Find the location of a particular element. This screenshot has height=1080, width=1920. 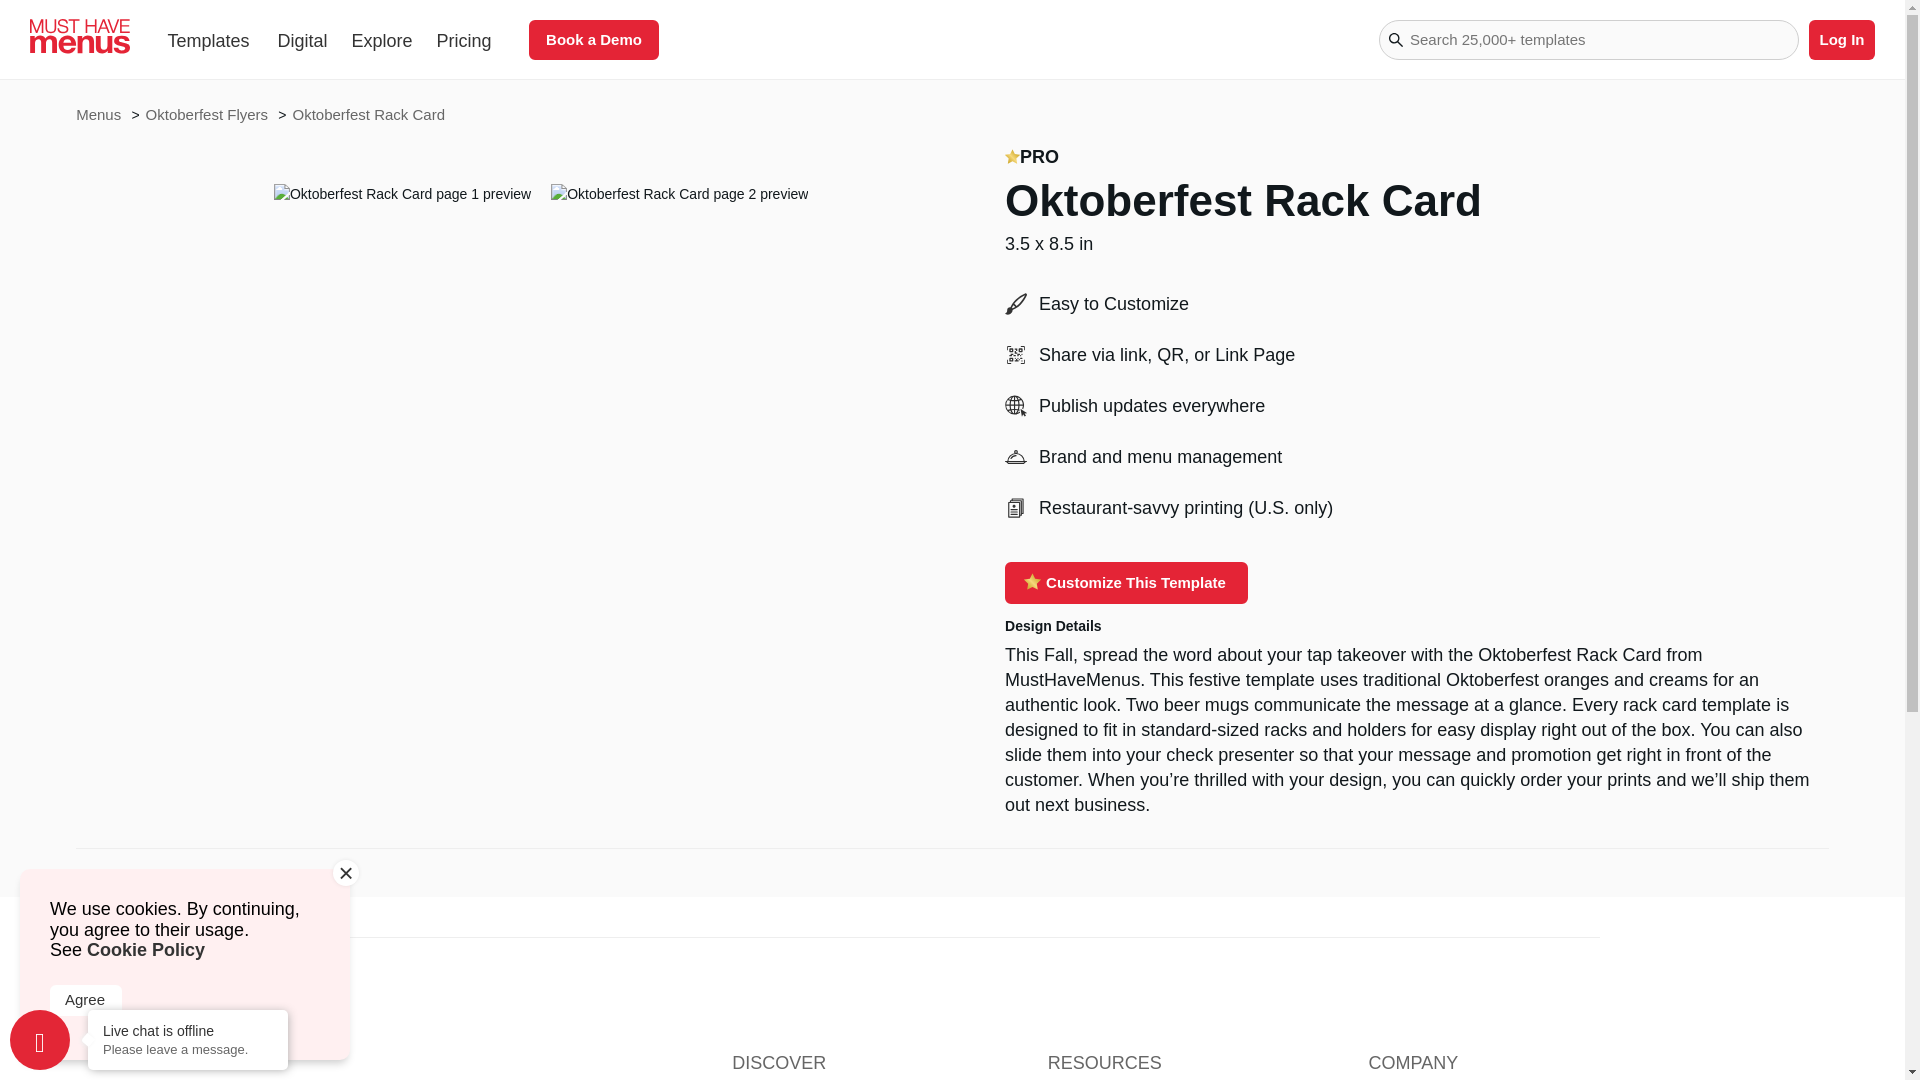

Log In is located at coordinates (1842, 40).